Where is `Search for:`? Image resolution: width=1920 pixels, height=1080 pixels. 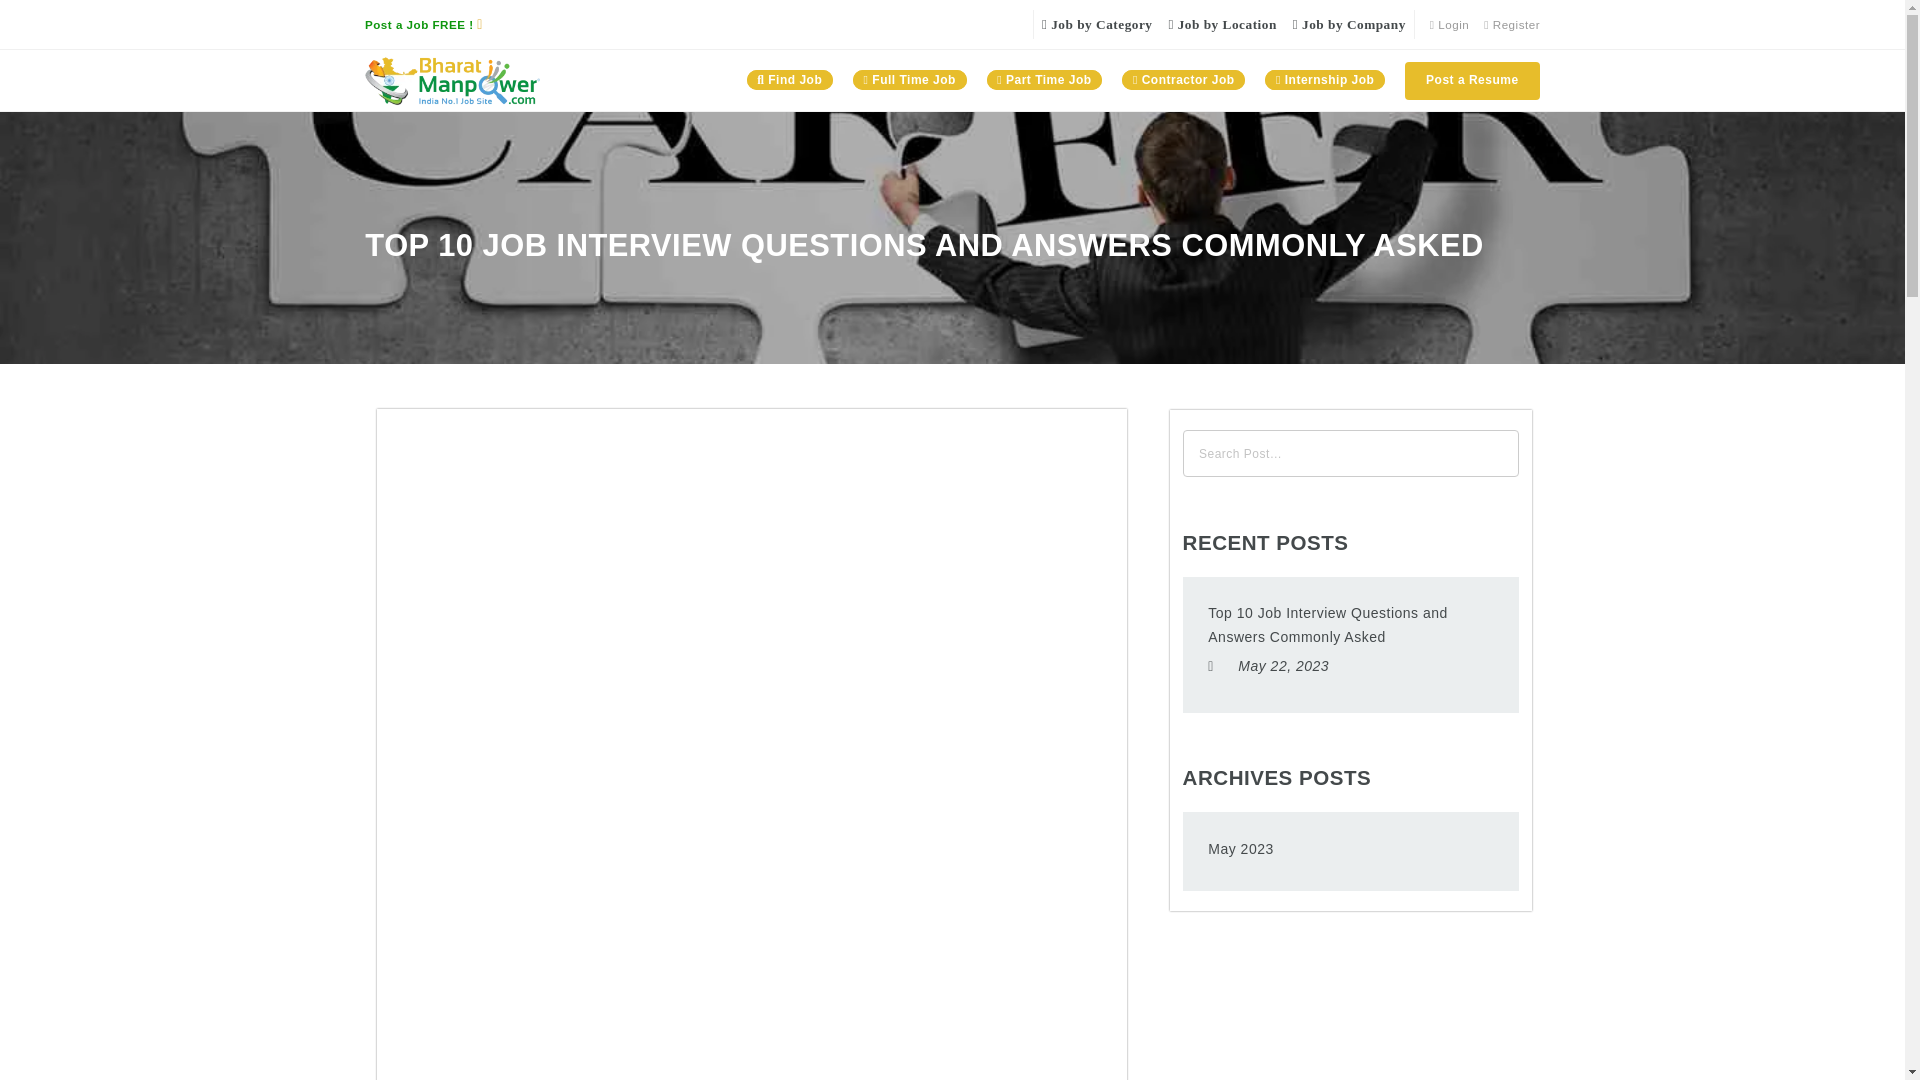
Search for: is located at coordinates (1350, 453).